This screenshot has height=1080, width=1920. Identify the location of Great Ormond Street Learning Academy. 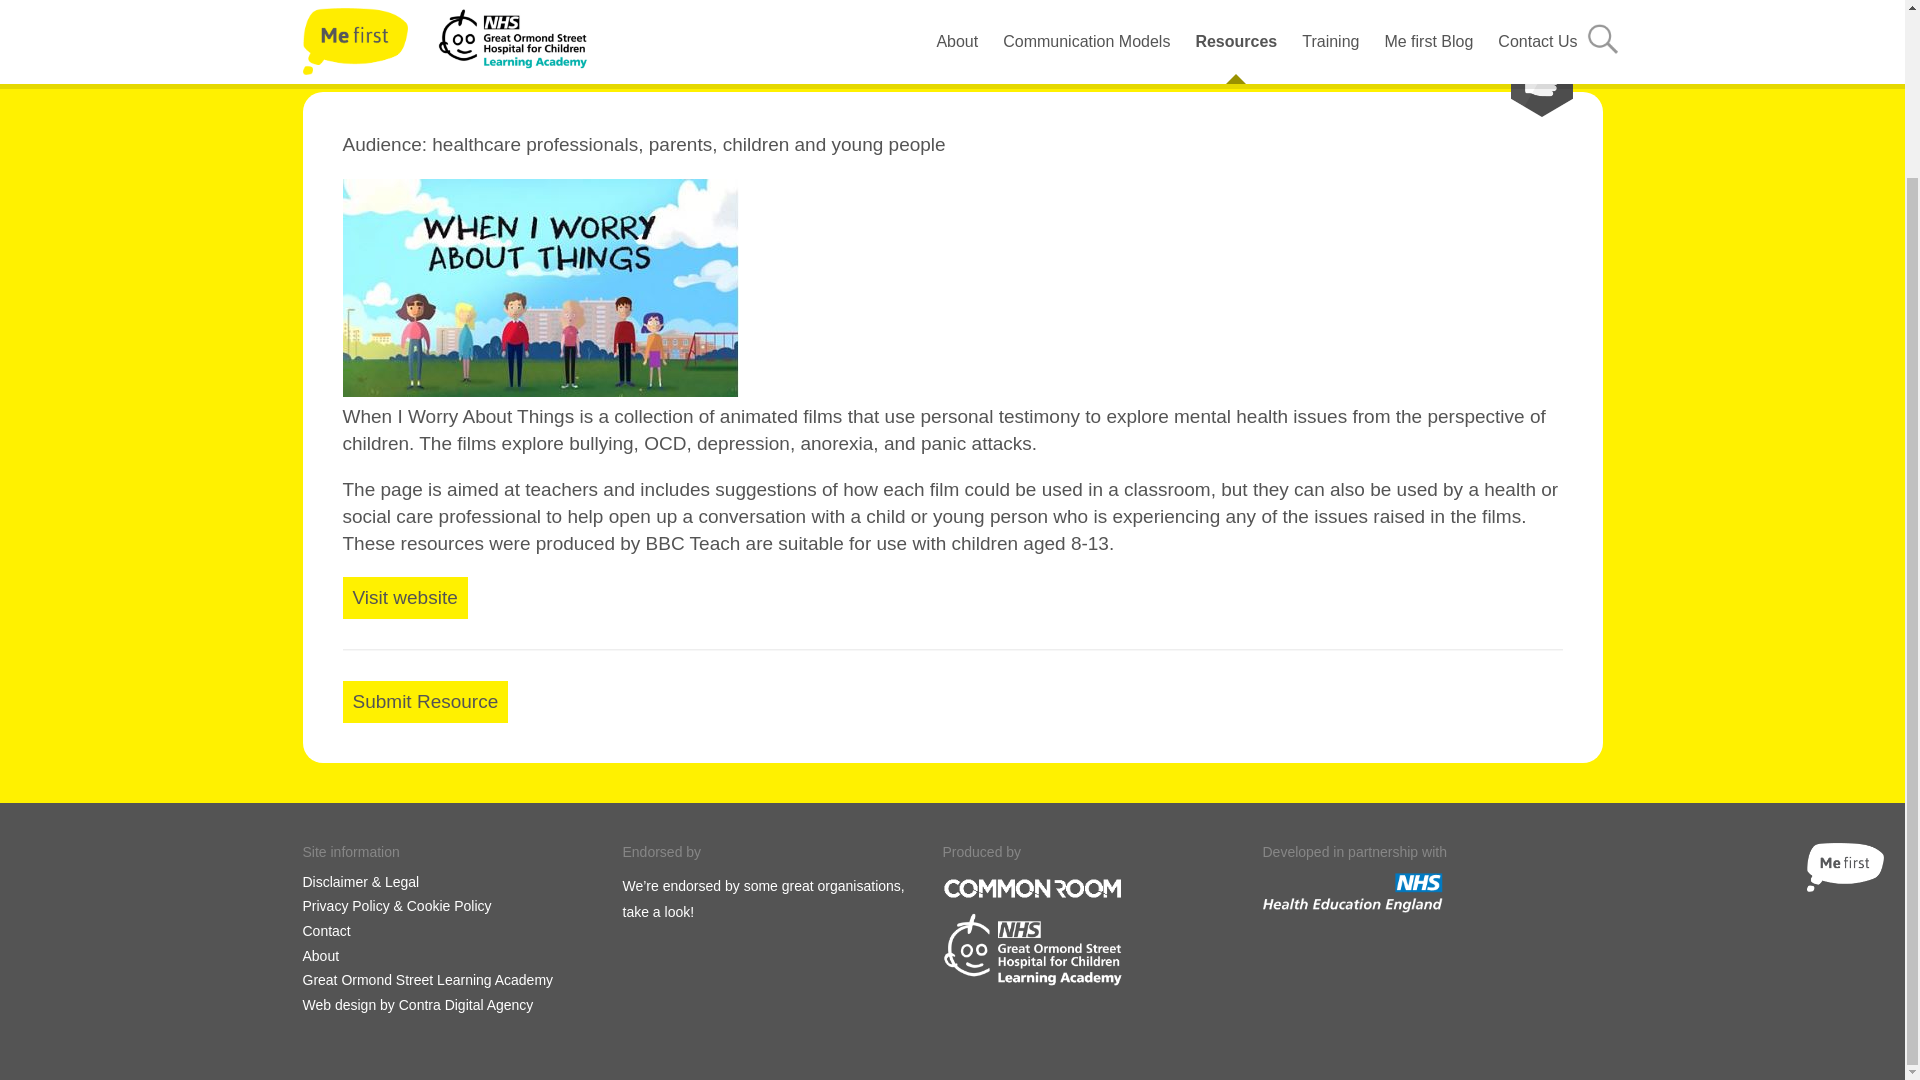
(426, 980).